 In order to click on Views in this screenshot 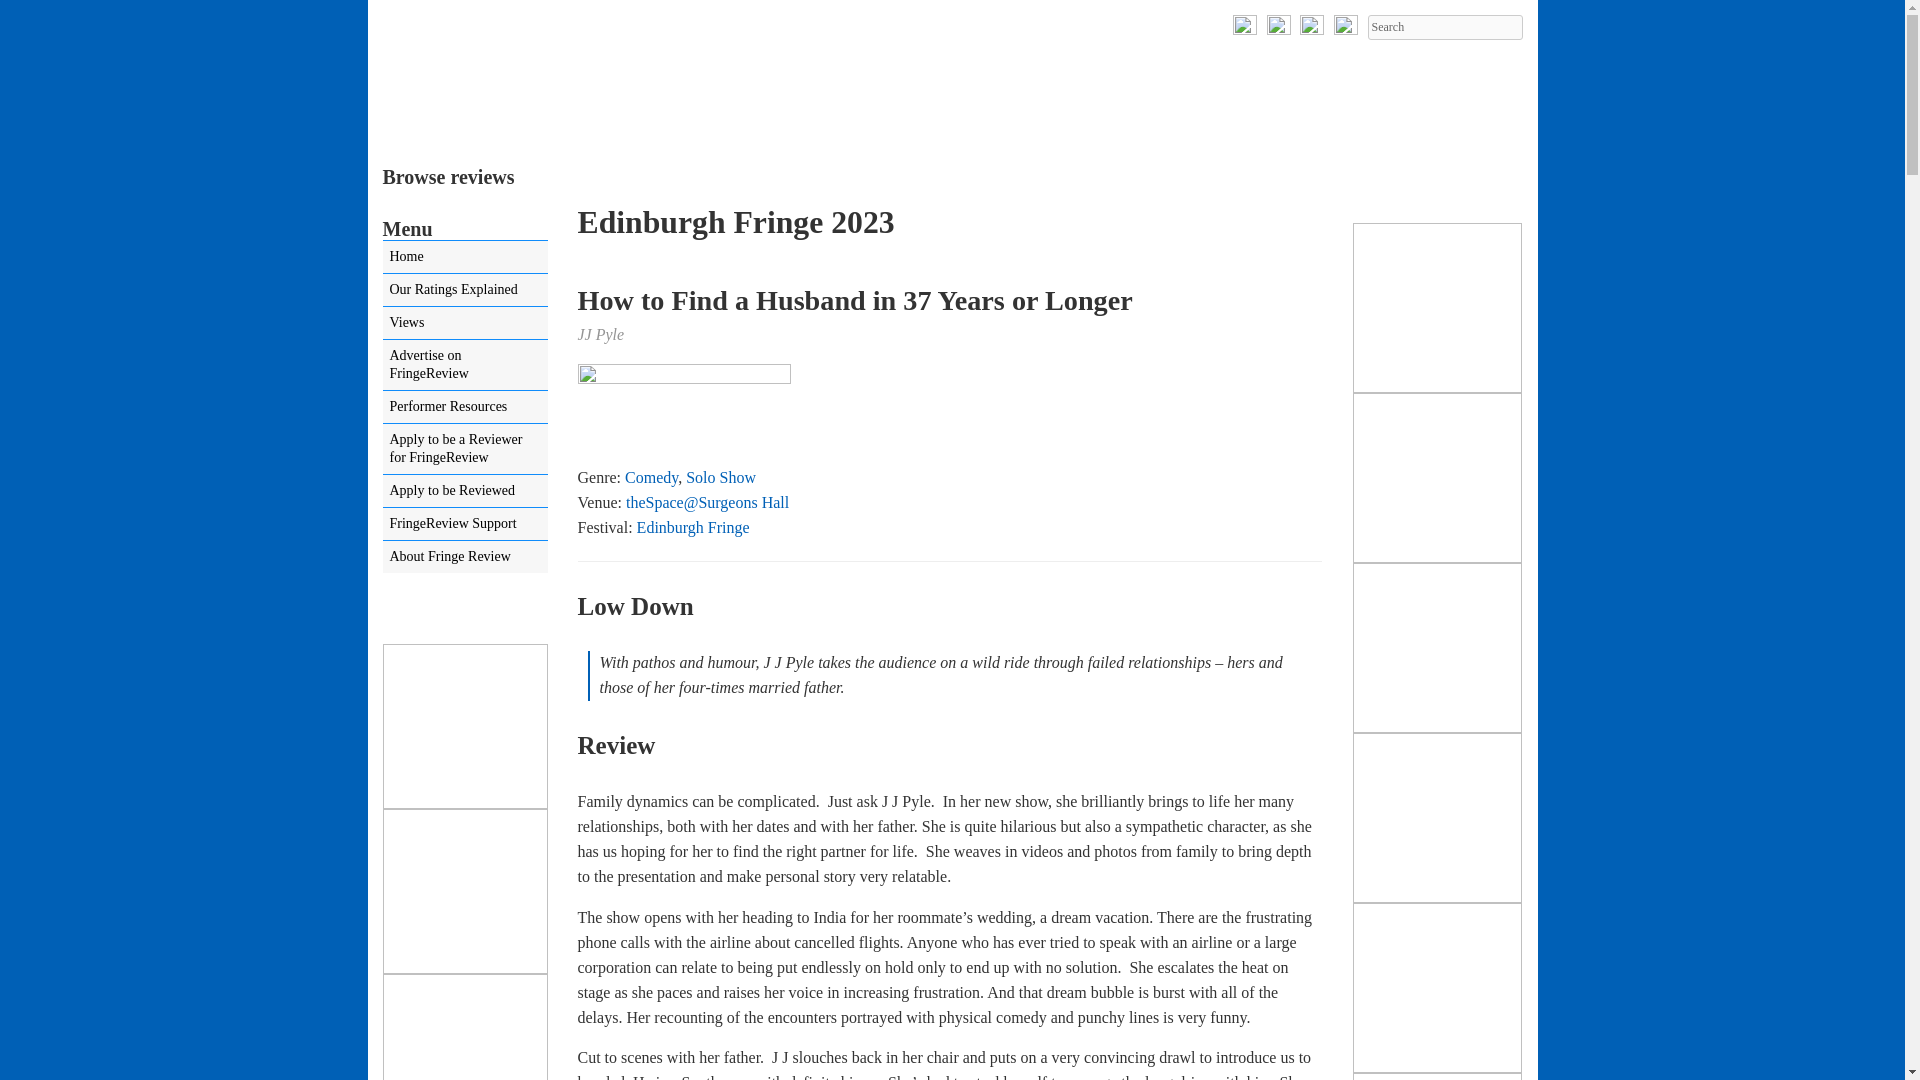, I will do `click(464, 322)`.